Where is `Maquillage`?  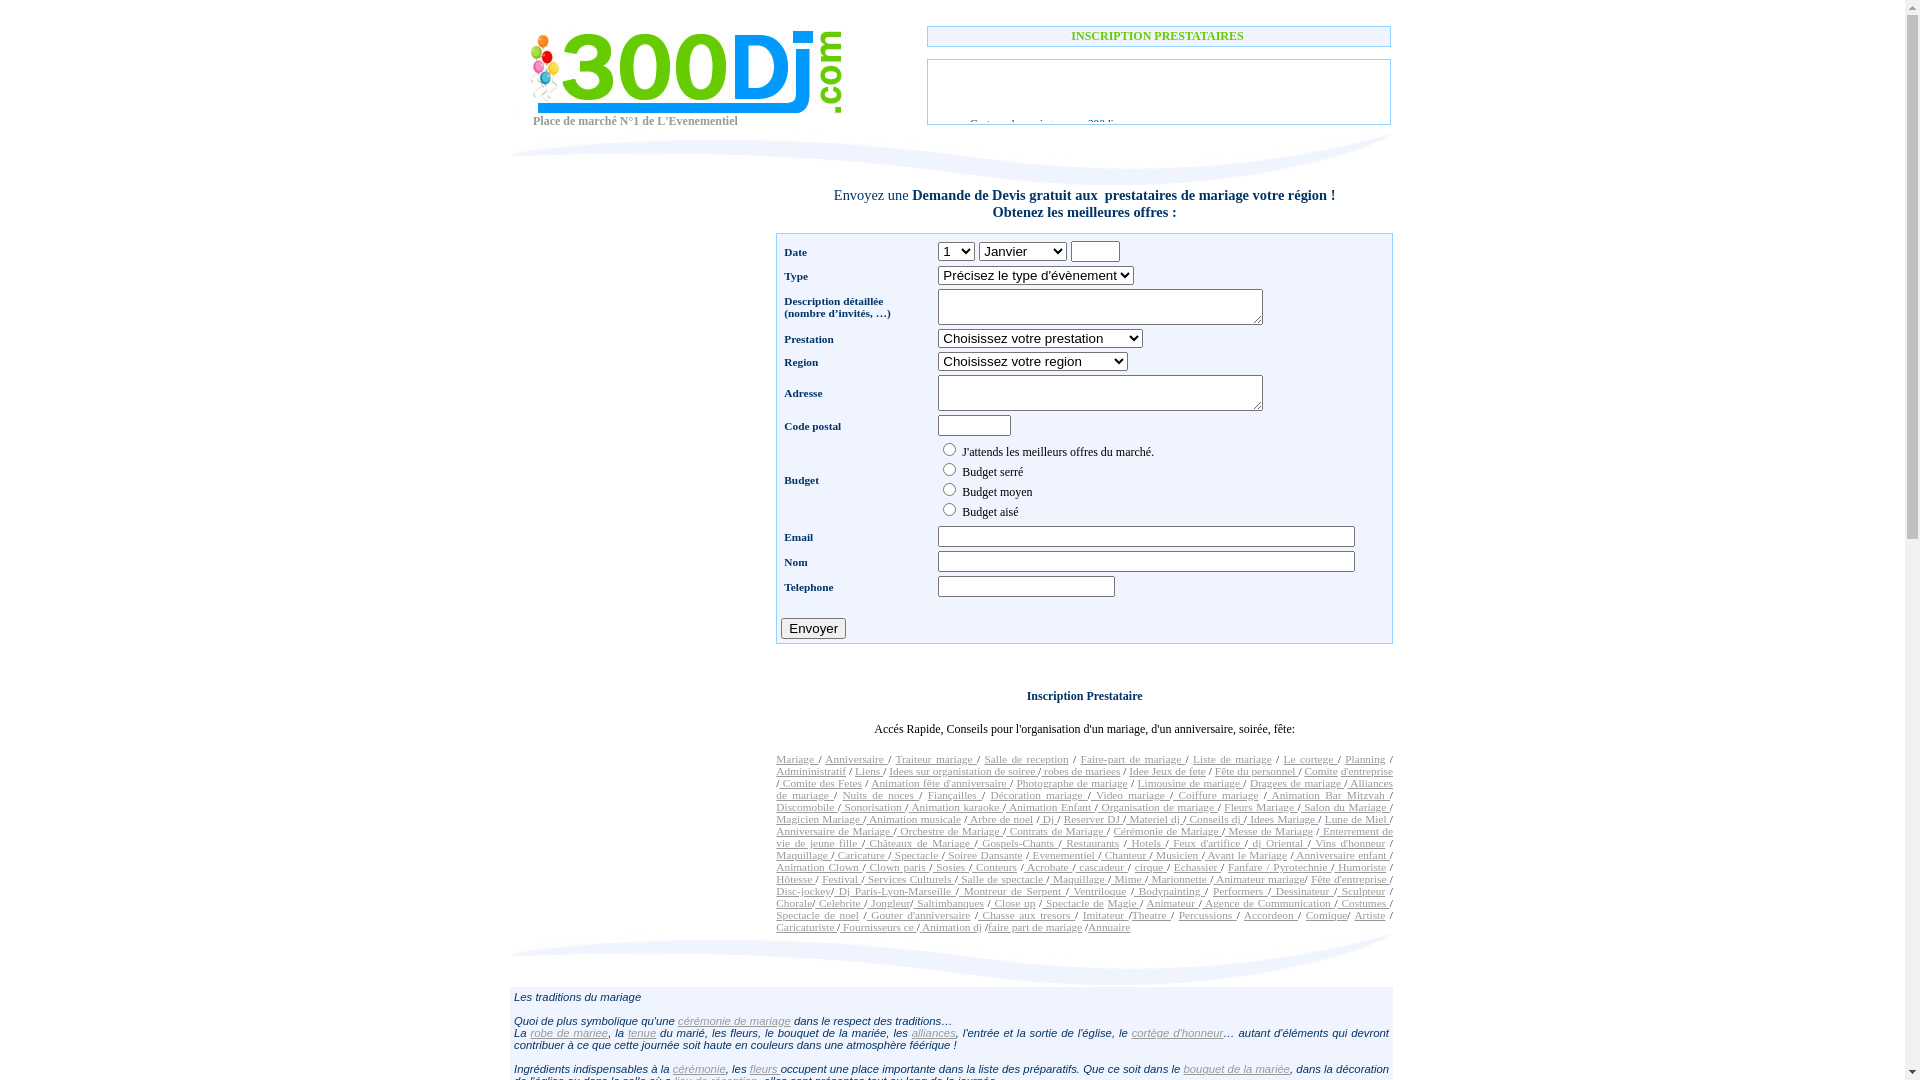 Maquillage is located at coordinates (1079, 879).